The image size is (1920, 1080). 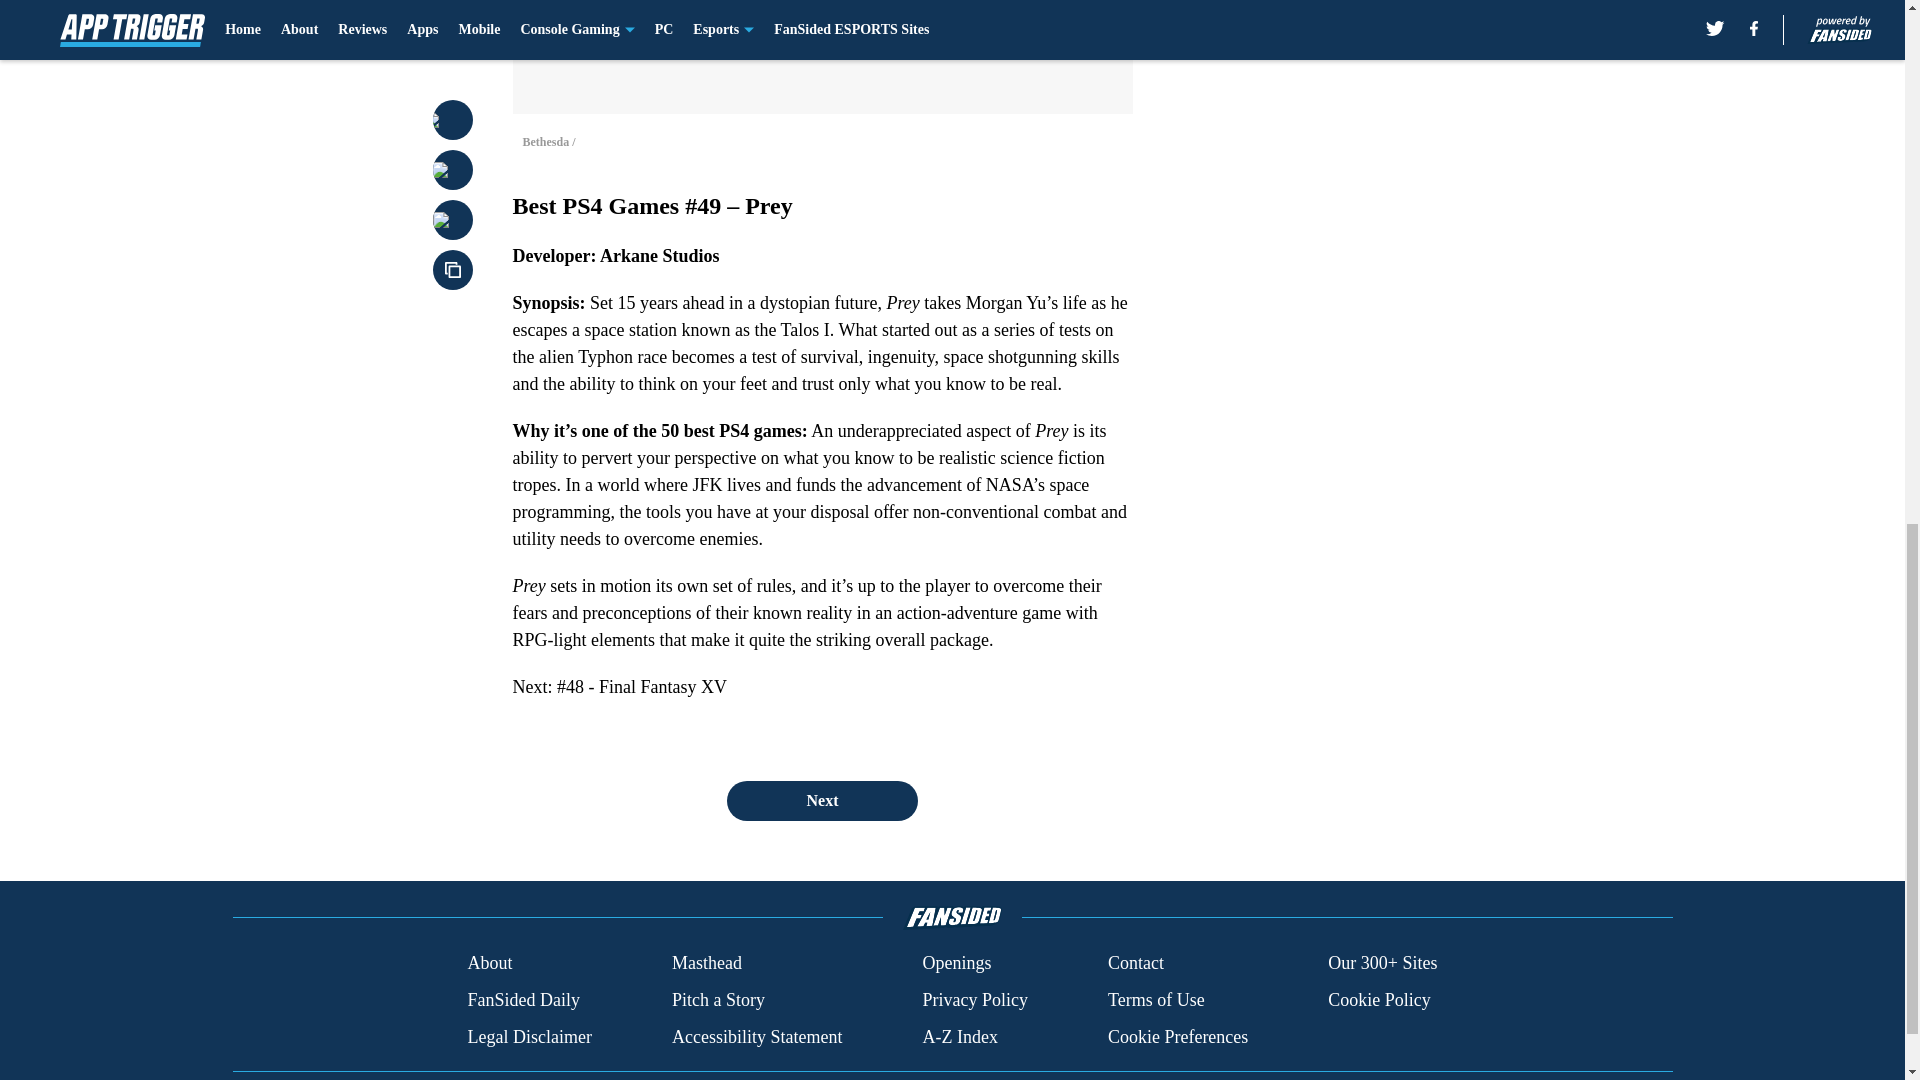 I want to click on Masthead, so click(x=706, y=964).